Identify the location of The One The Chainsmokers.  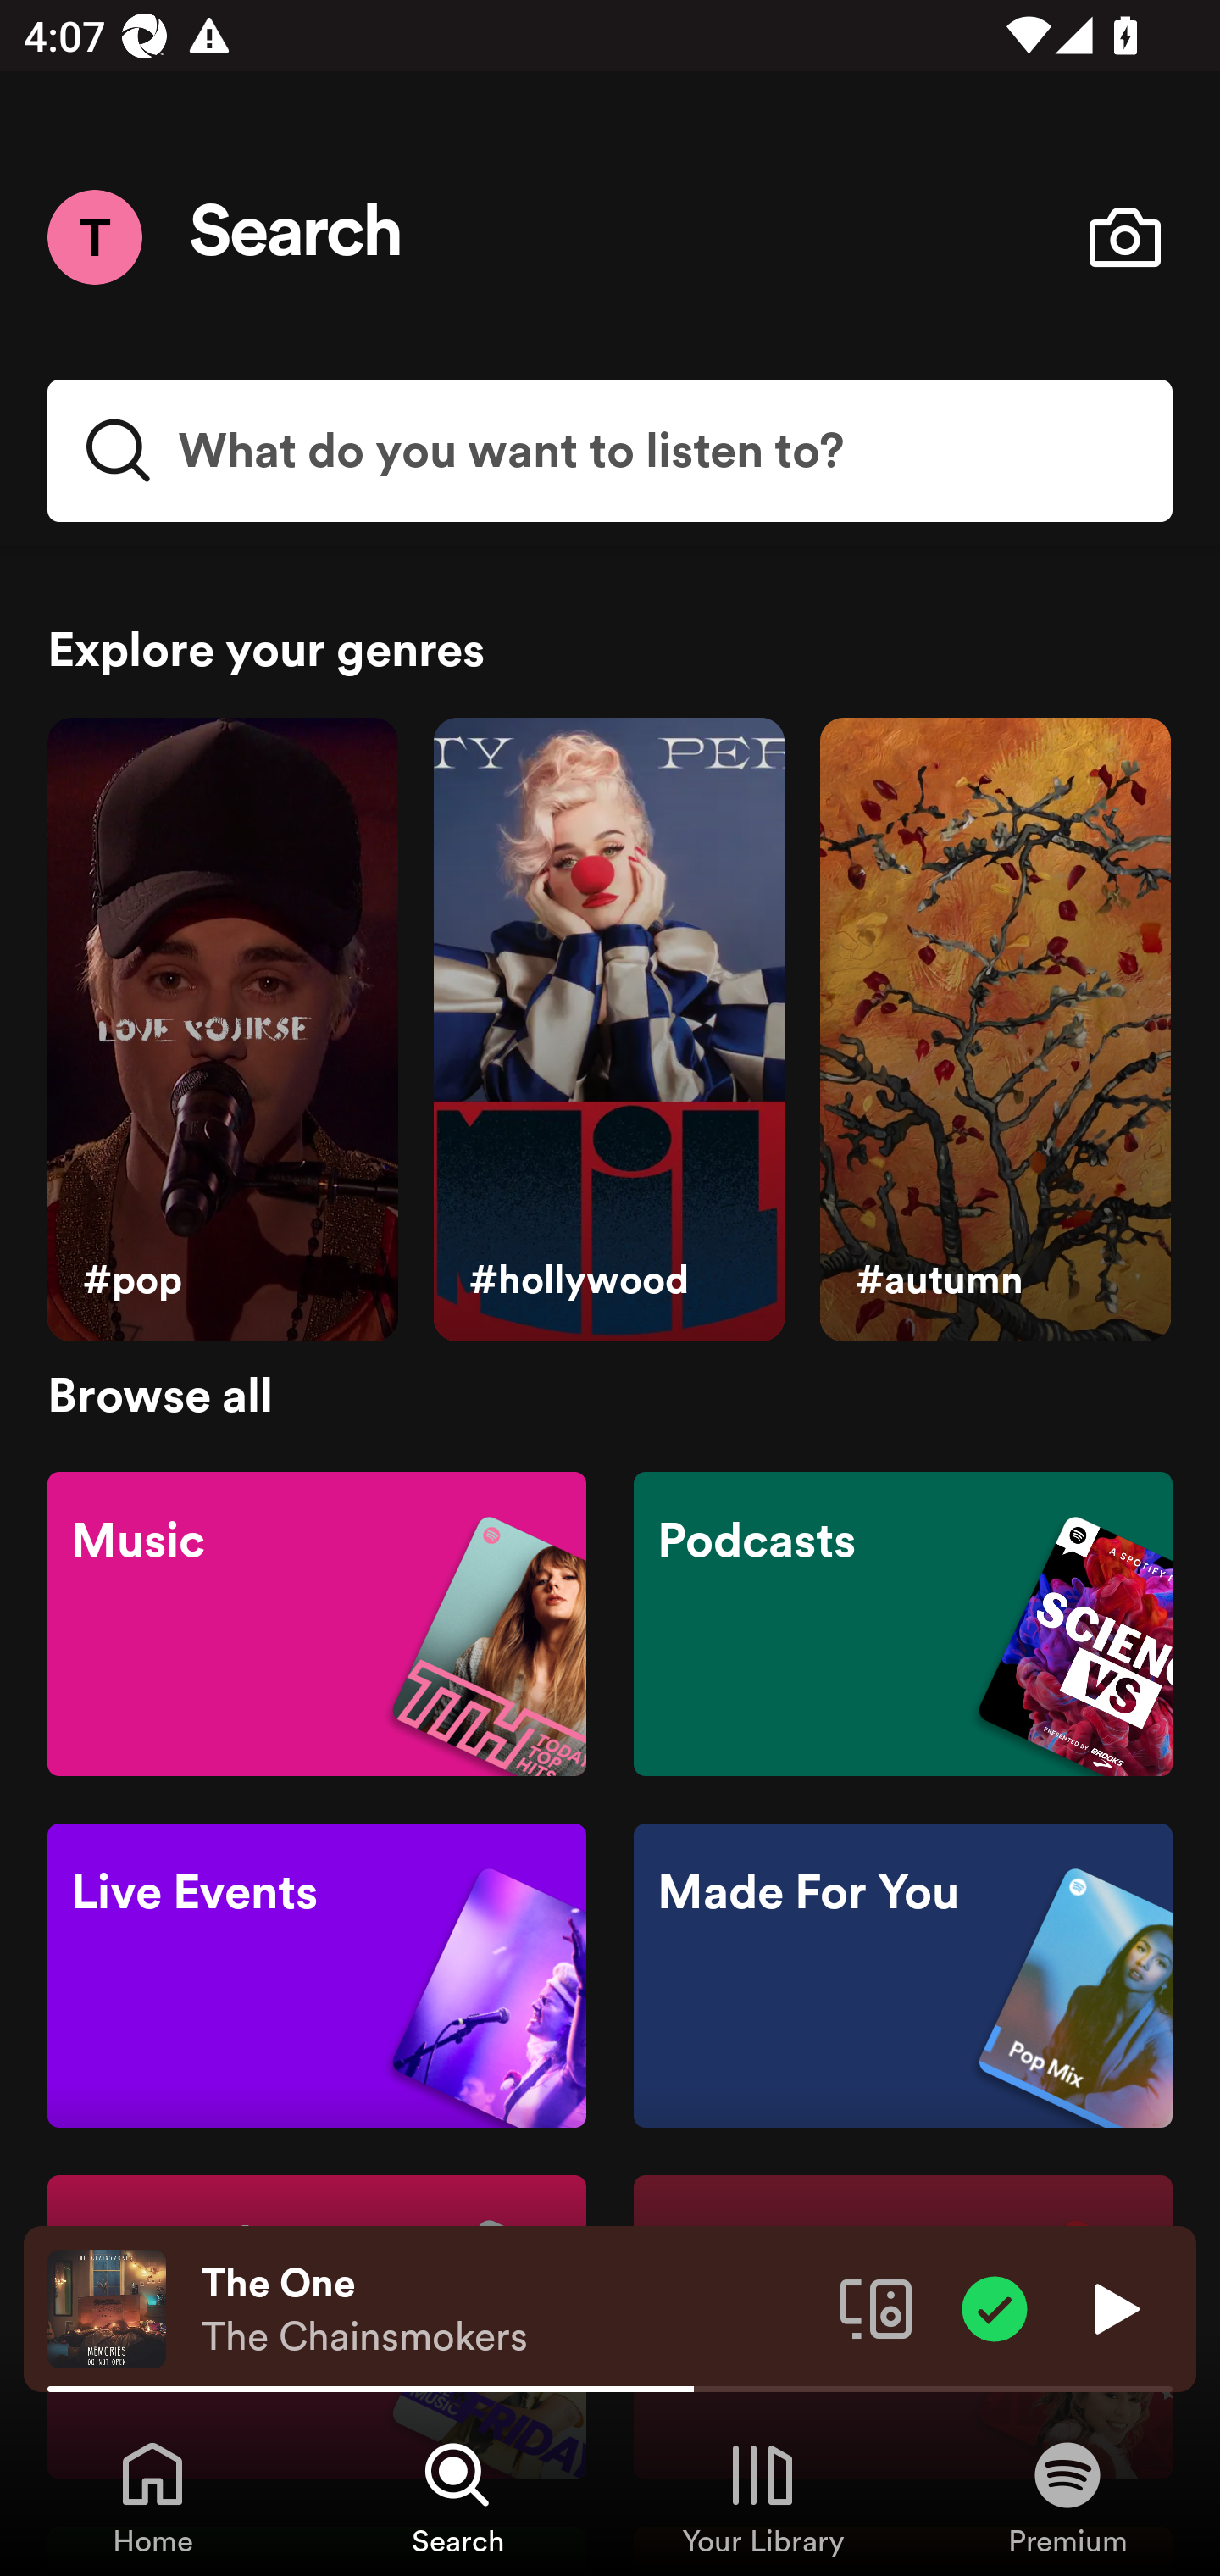
(508, 2309).